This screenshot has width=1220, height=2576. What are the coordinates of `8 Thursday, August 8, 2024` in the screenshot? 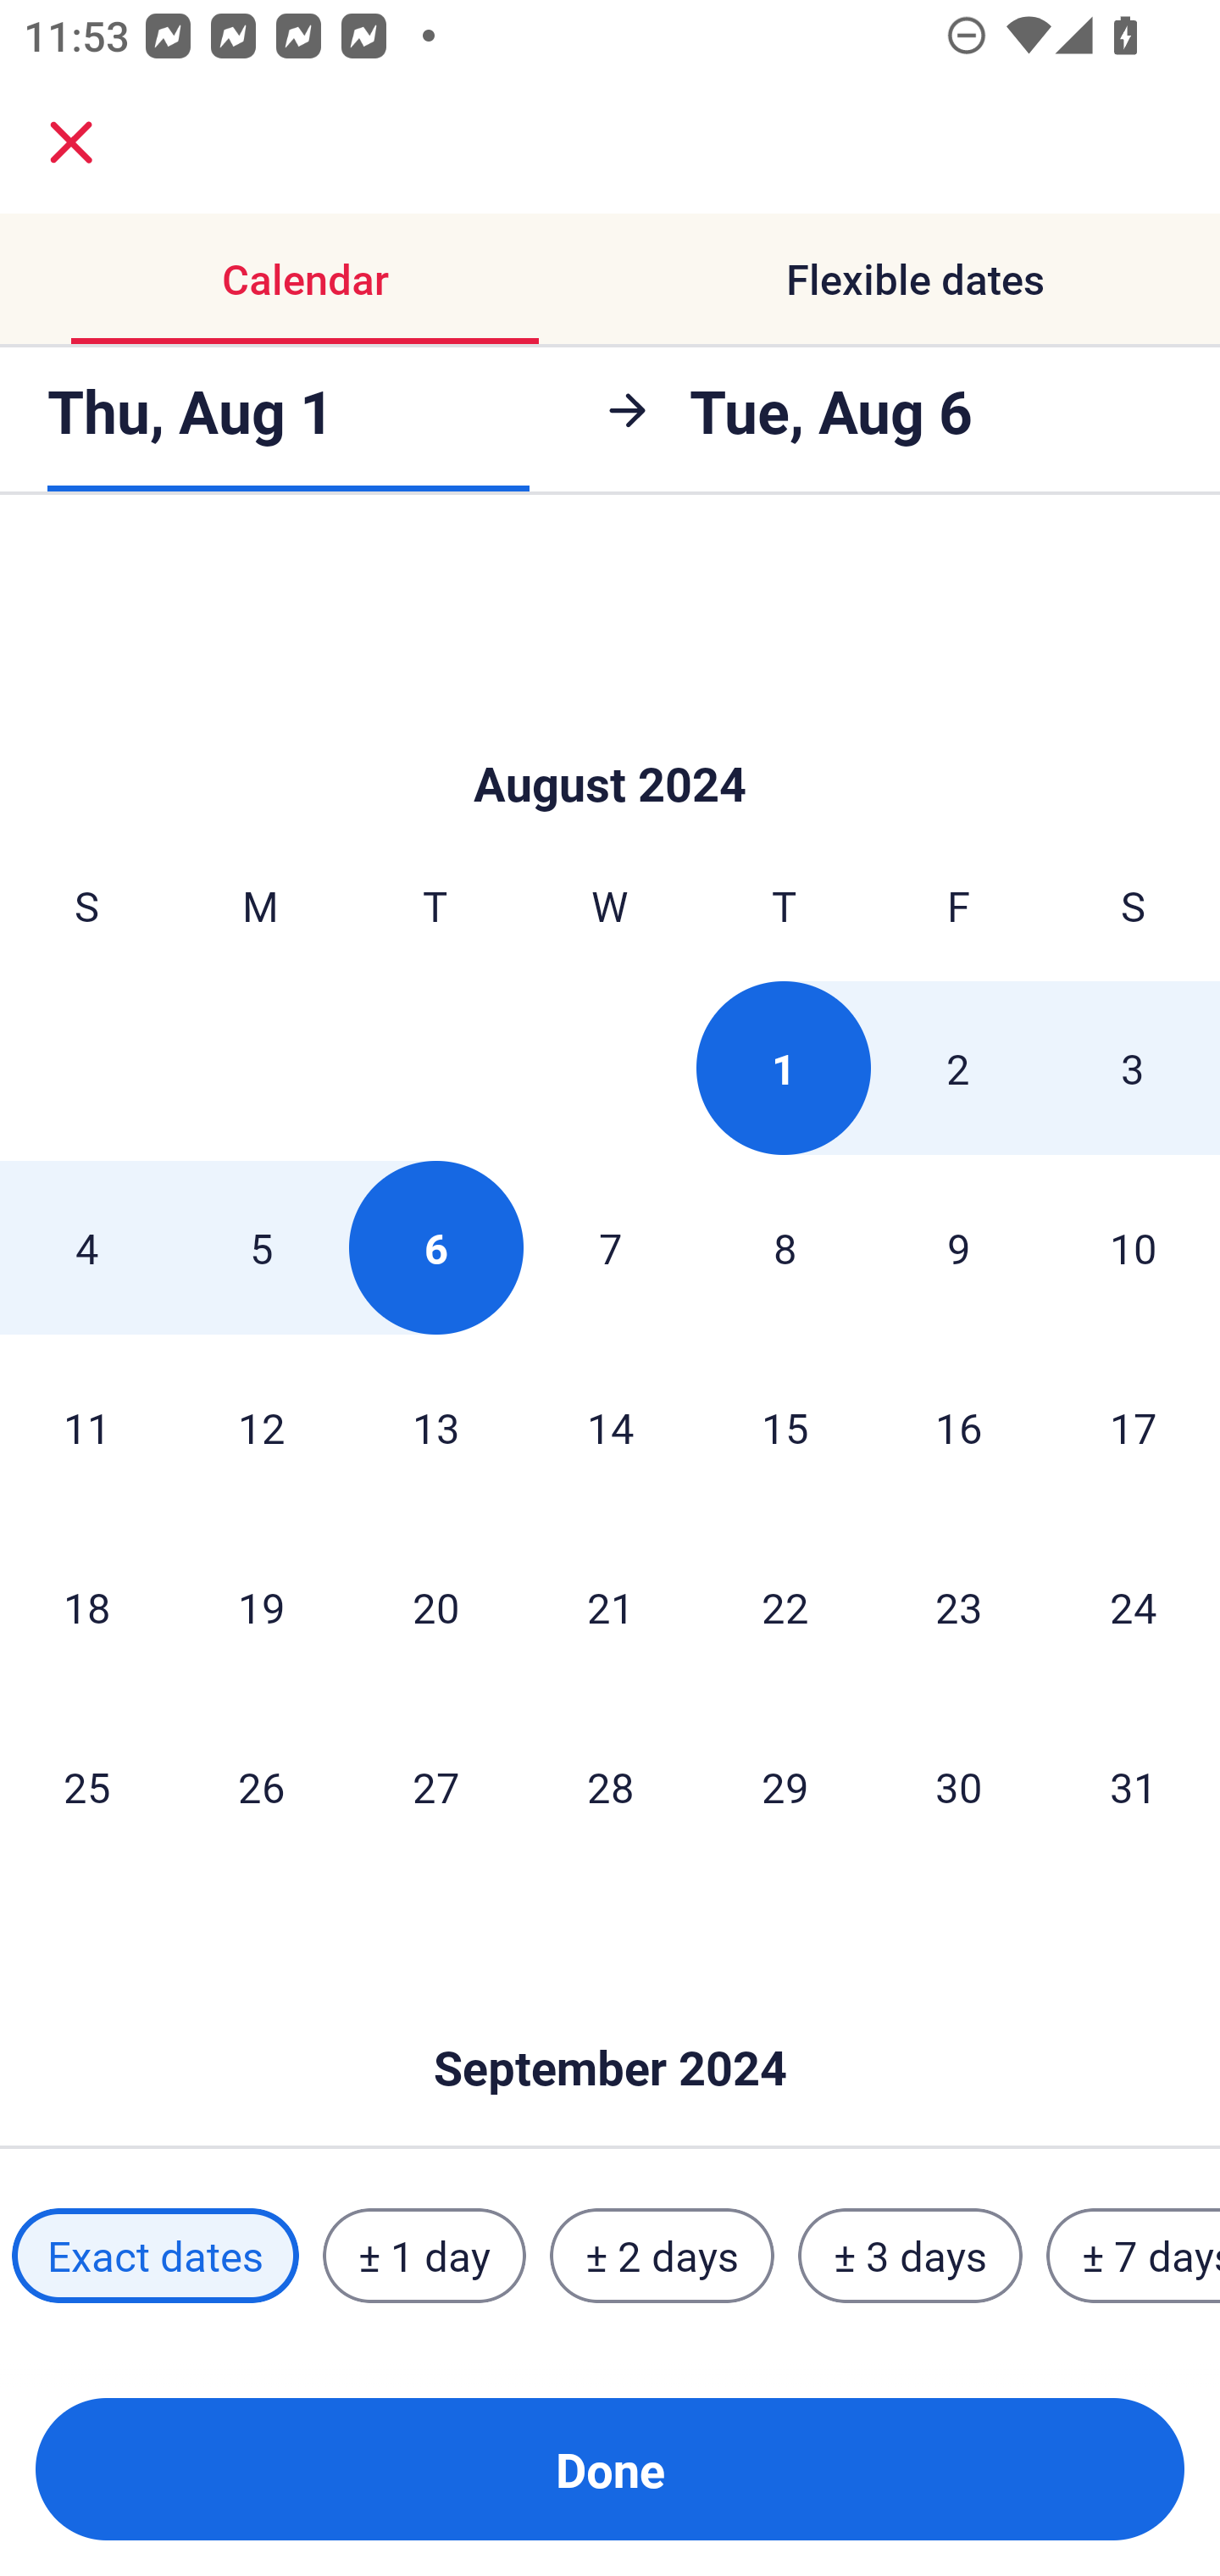 It's located at (785, 1247).